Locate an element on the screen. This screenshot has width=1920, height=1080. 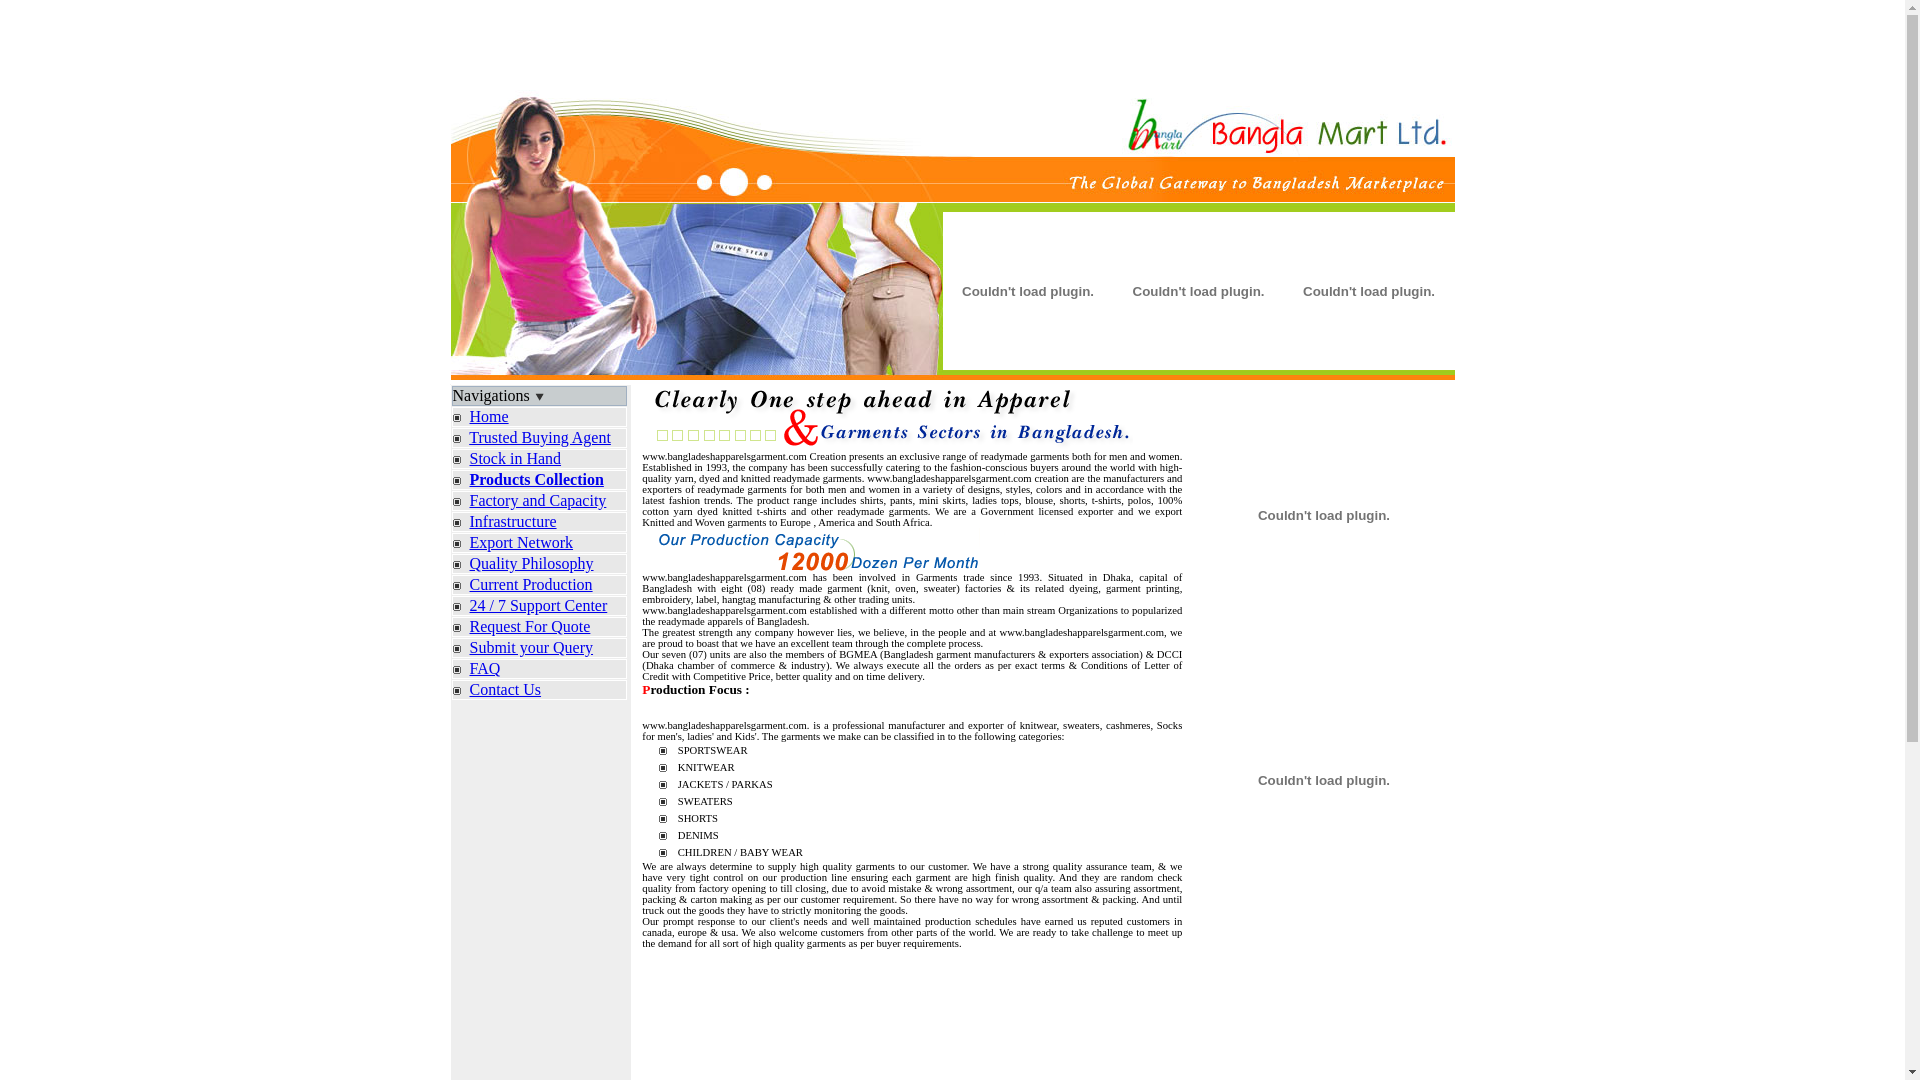
Quality Philosophy is located at coordinates (532, 564).